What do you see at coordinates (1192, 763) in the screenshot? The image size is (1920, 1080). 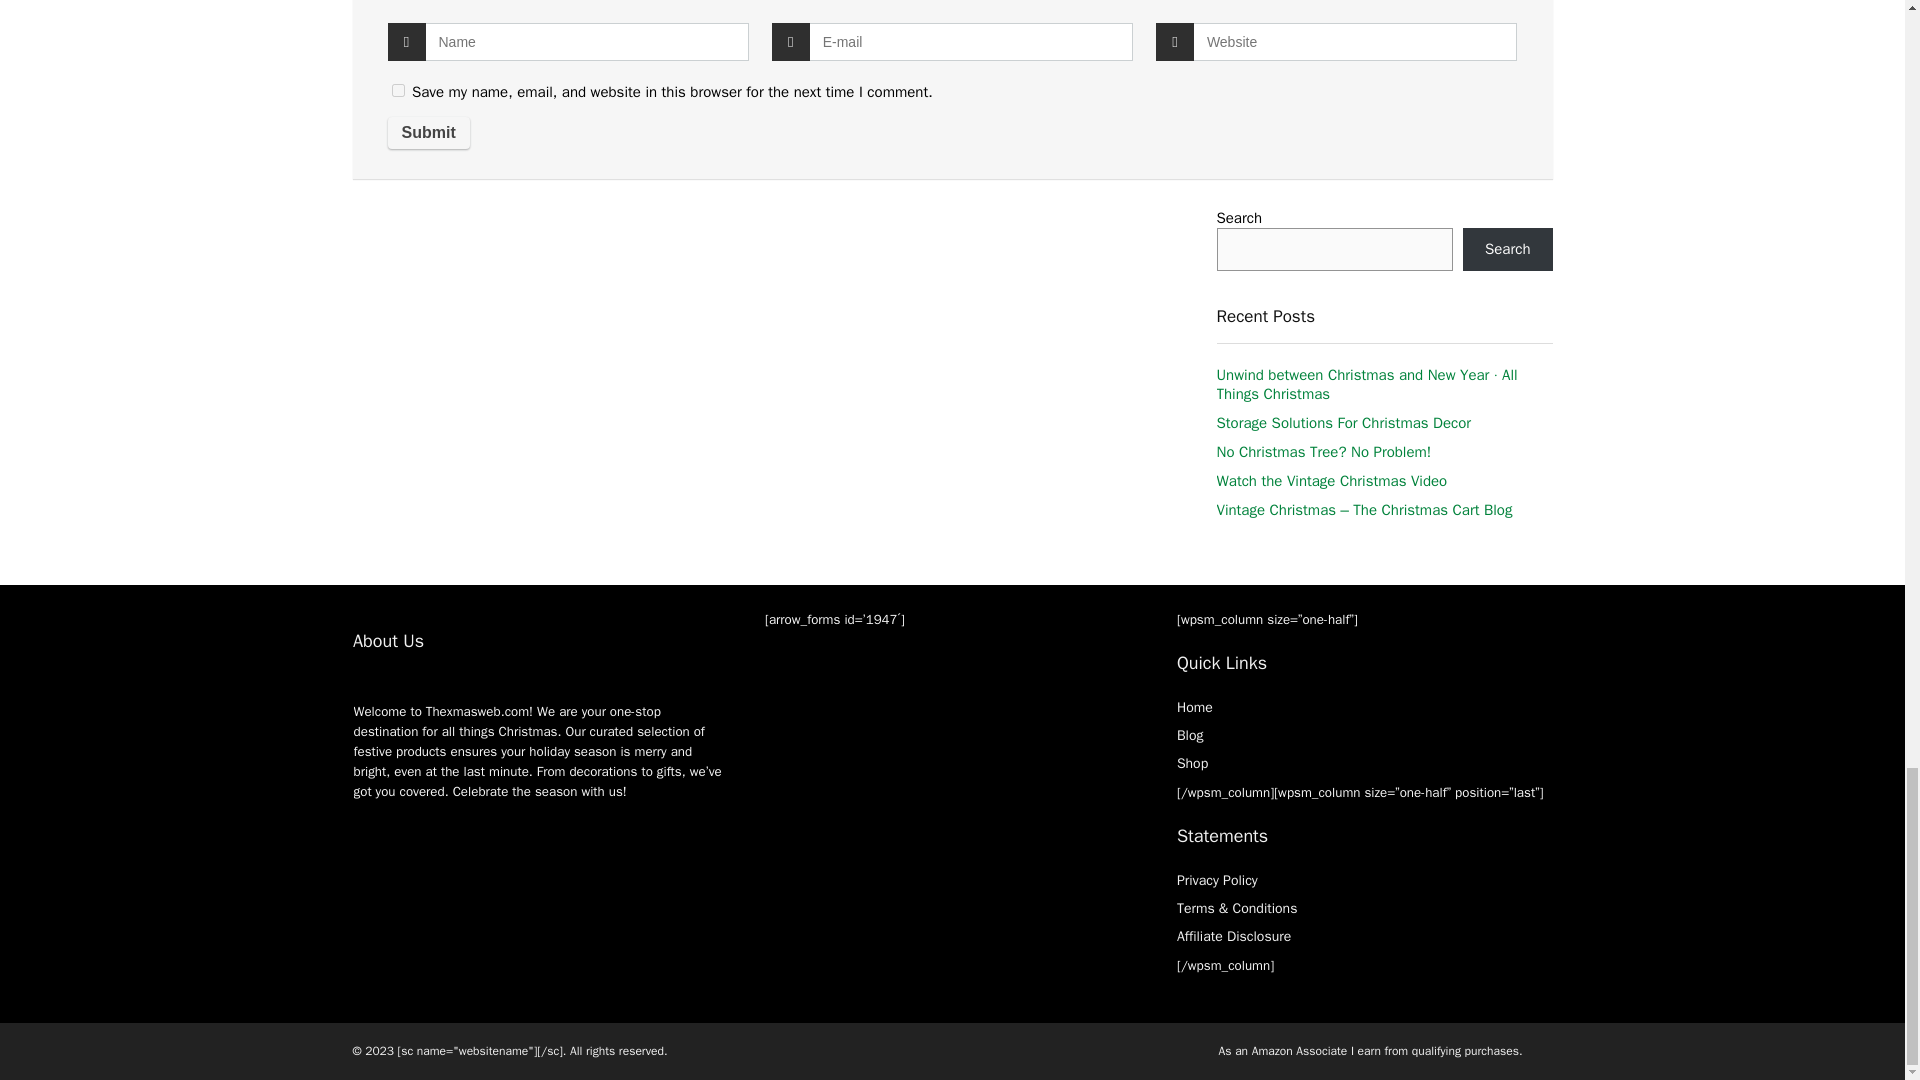 I see `Shop` at bounding box center [1192, 763].